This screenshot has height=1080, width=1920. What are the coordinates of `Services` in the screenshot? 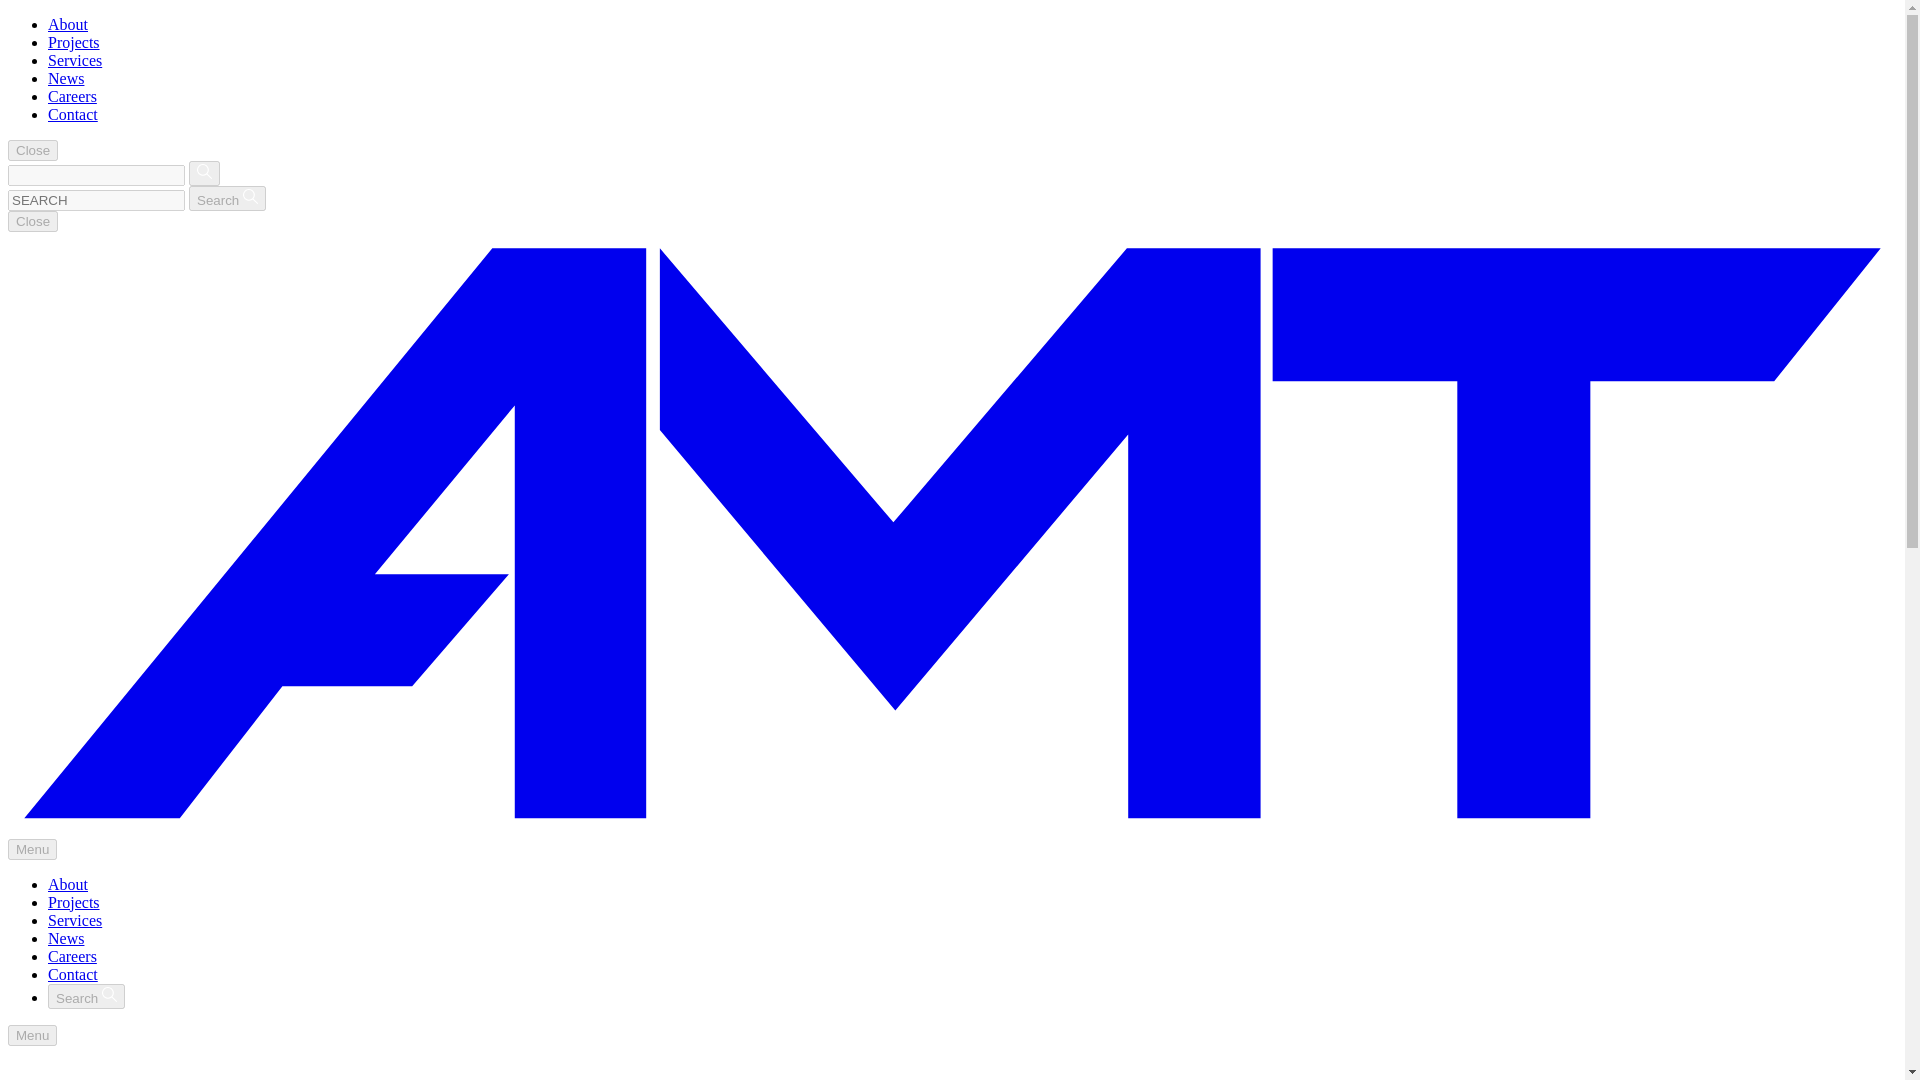 It's located at (74, 920).